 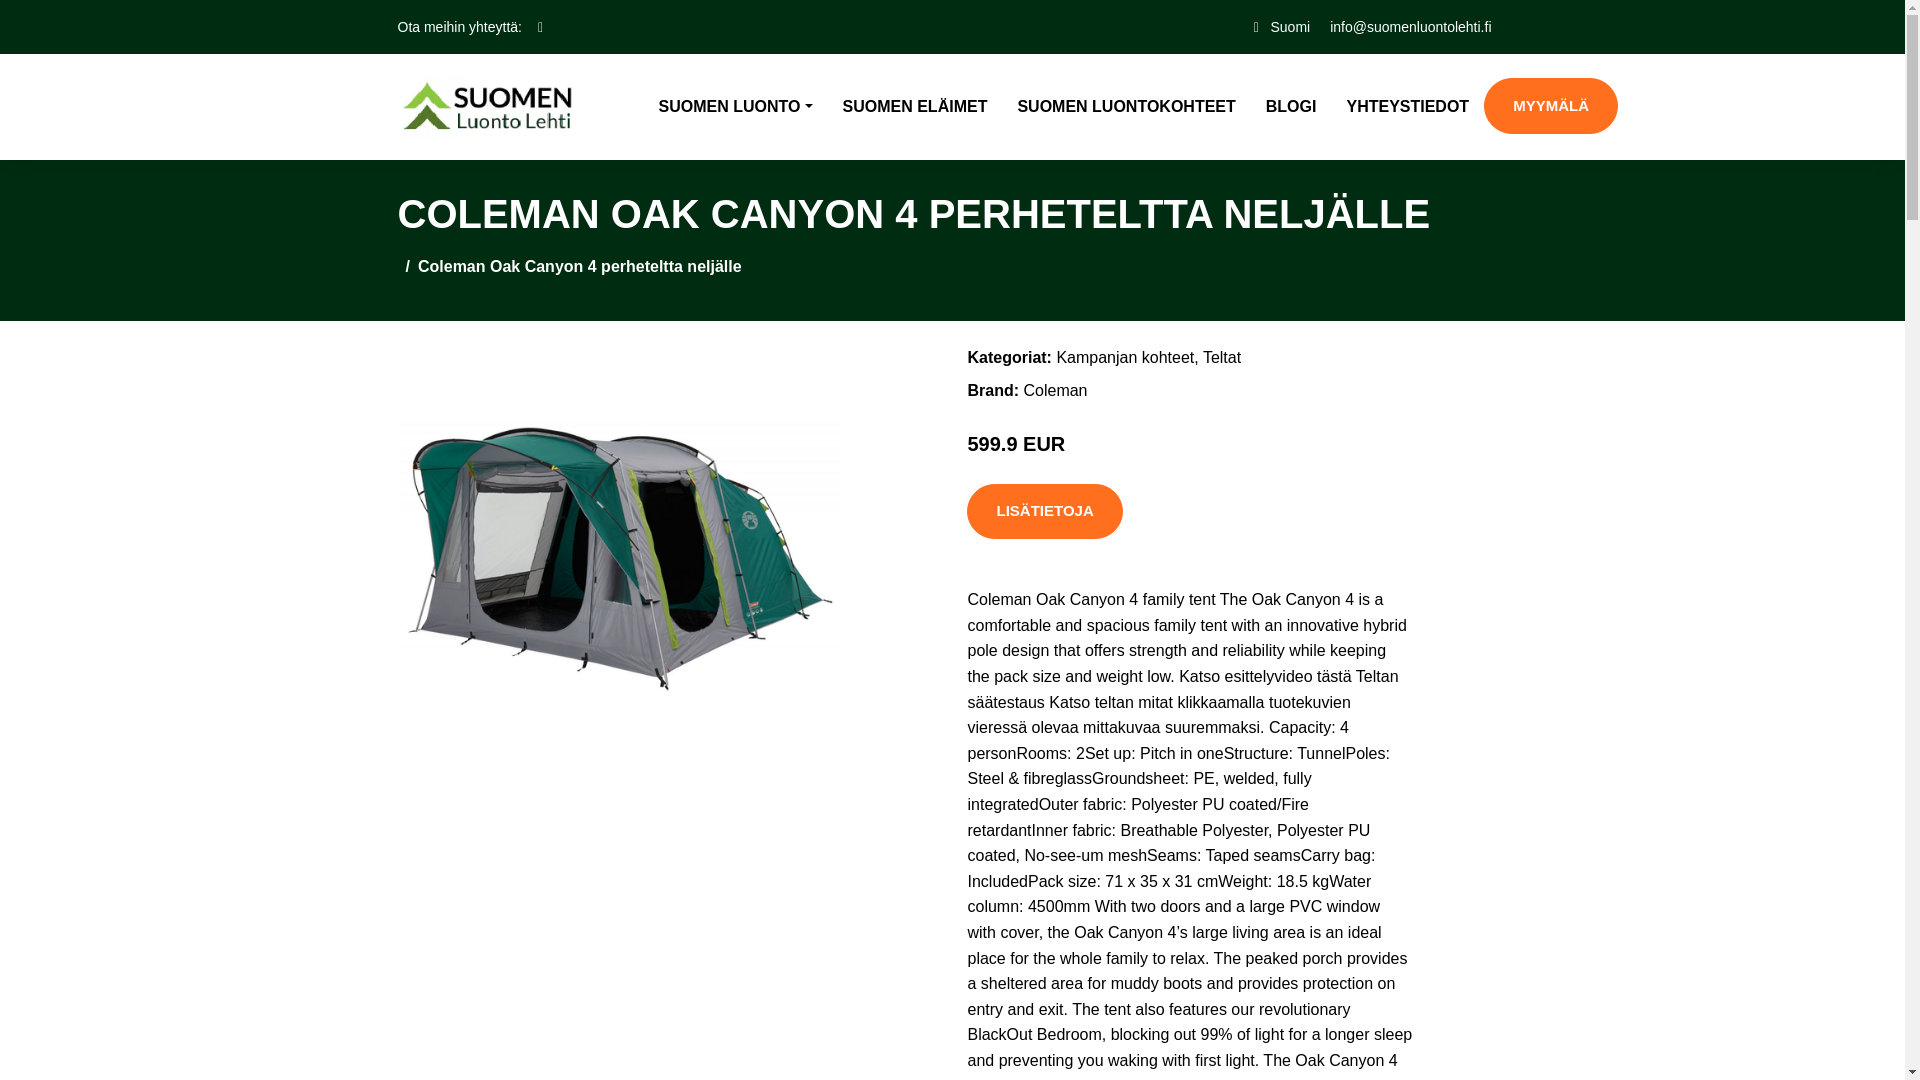 I want to click on SUOMEN LUONTO, so click(x=735, y=106).